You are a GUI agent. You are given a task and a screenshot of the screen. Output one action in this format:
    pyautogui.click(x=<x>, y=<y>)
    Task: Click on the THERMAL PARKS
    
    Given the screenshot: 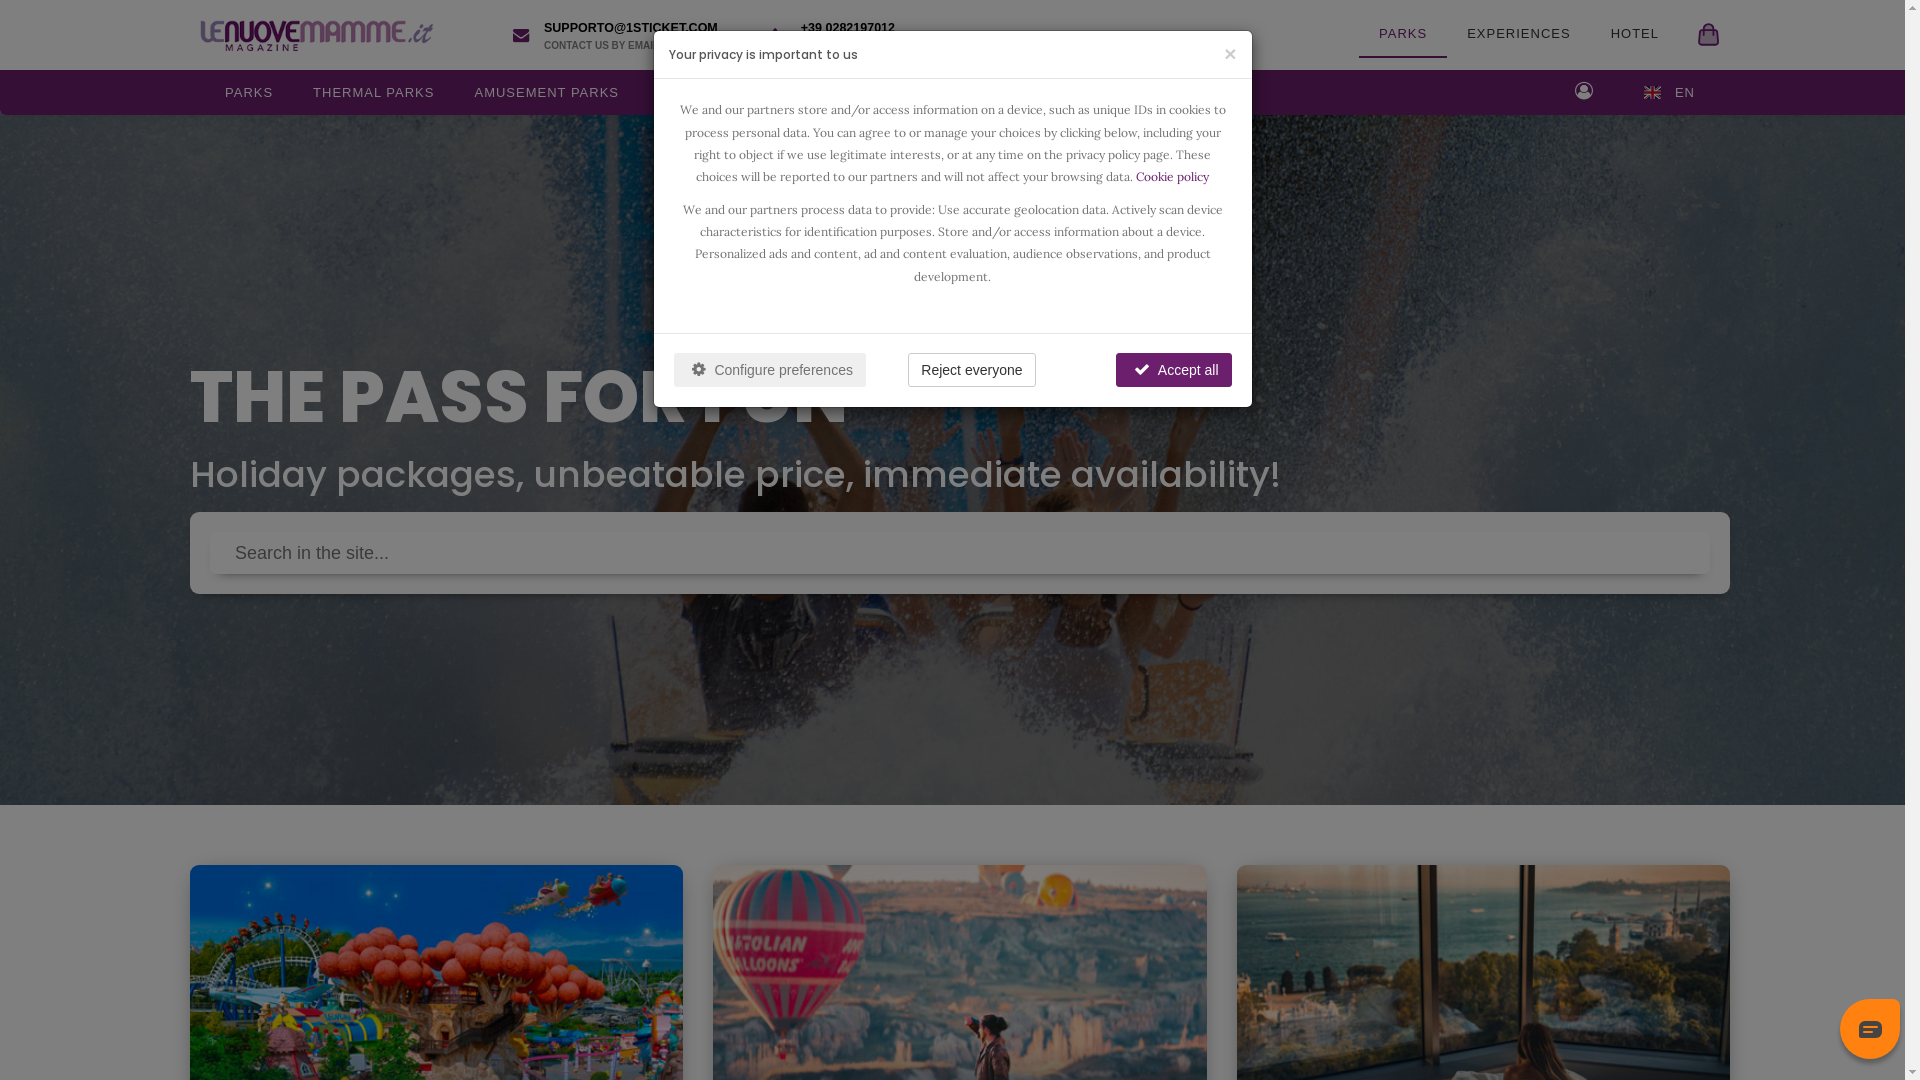 What is the action you would take?
    pyautogui.click(x=374, y=92)
    